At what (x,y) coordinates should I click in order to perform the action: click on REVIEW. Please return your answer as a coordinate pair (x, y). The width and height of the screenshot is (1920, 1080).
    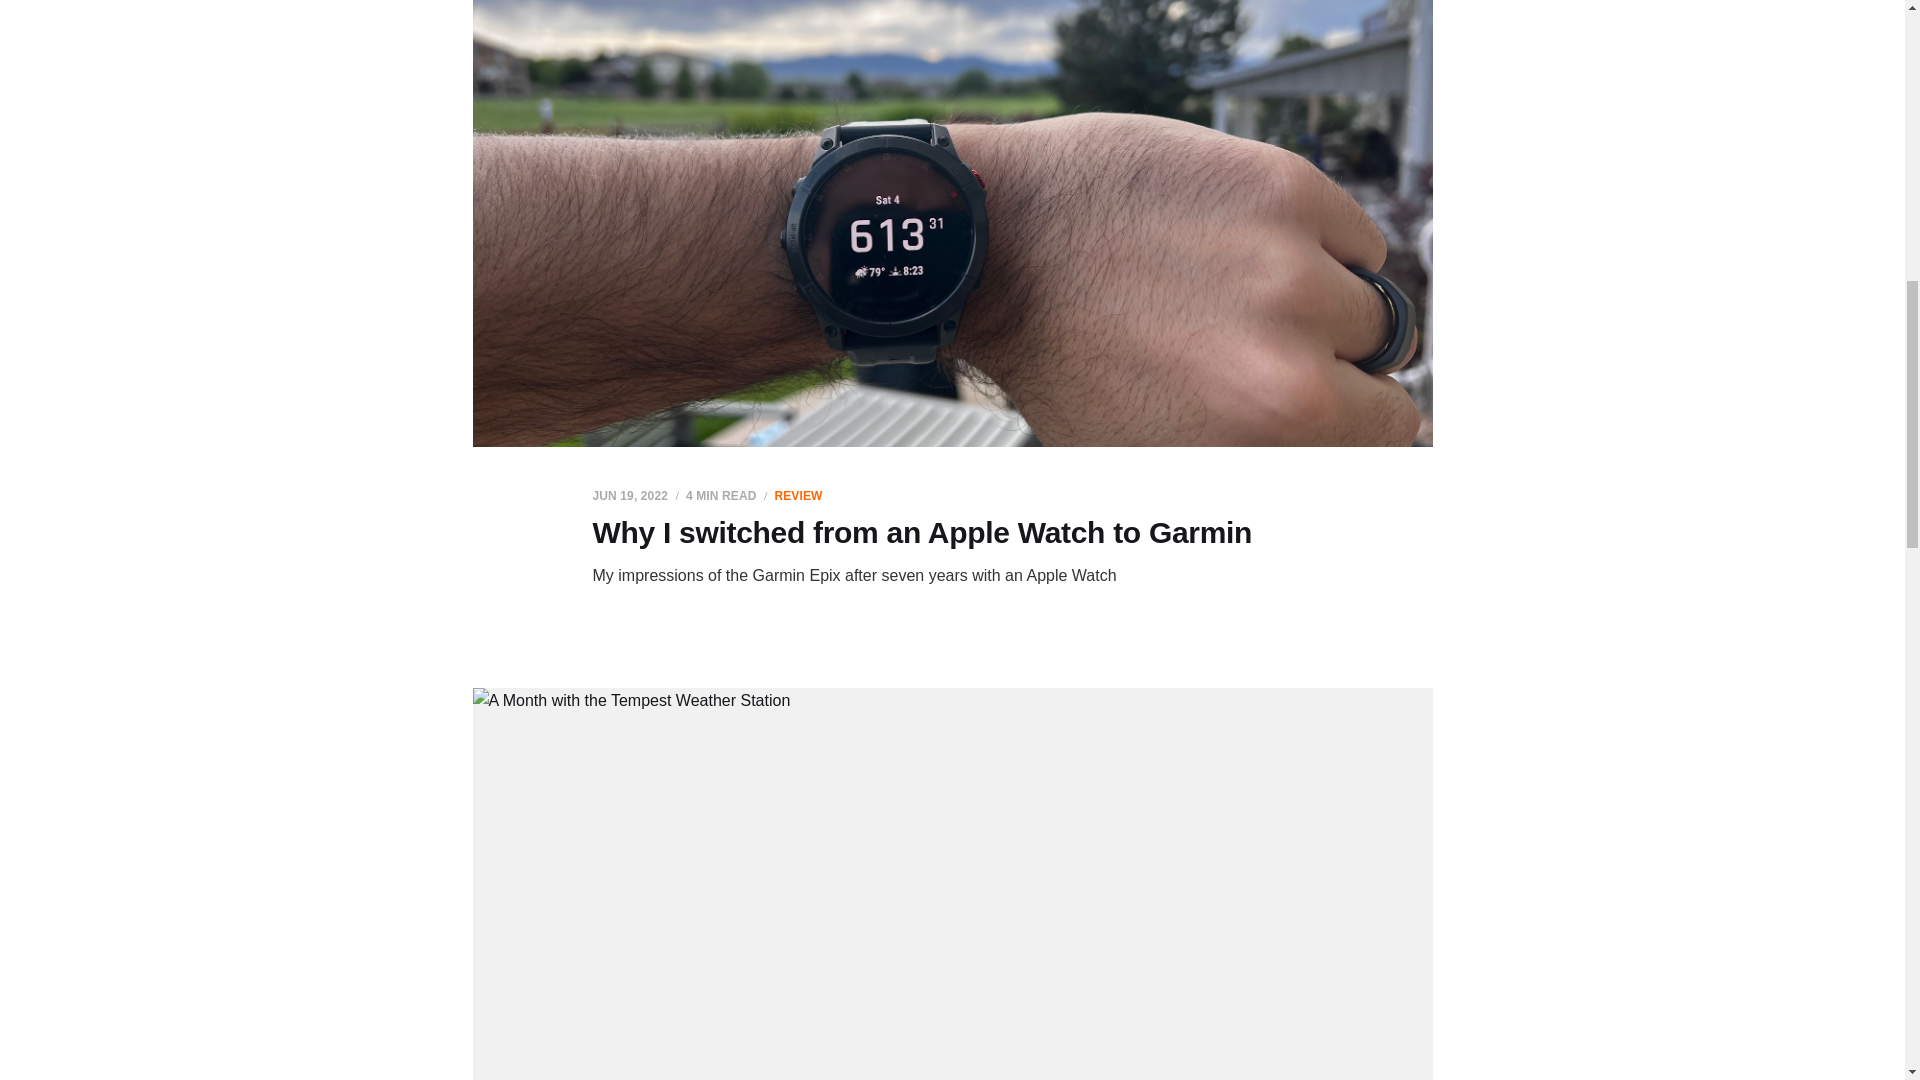
    Looking at the image, I should click on (797, 496).